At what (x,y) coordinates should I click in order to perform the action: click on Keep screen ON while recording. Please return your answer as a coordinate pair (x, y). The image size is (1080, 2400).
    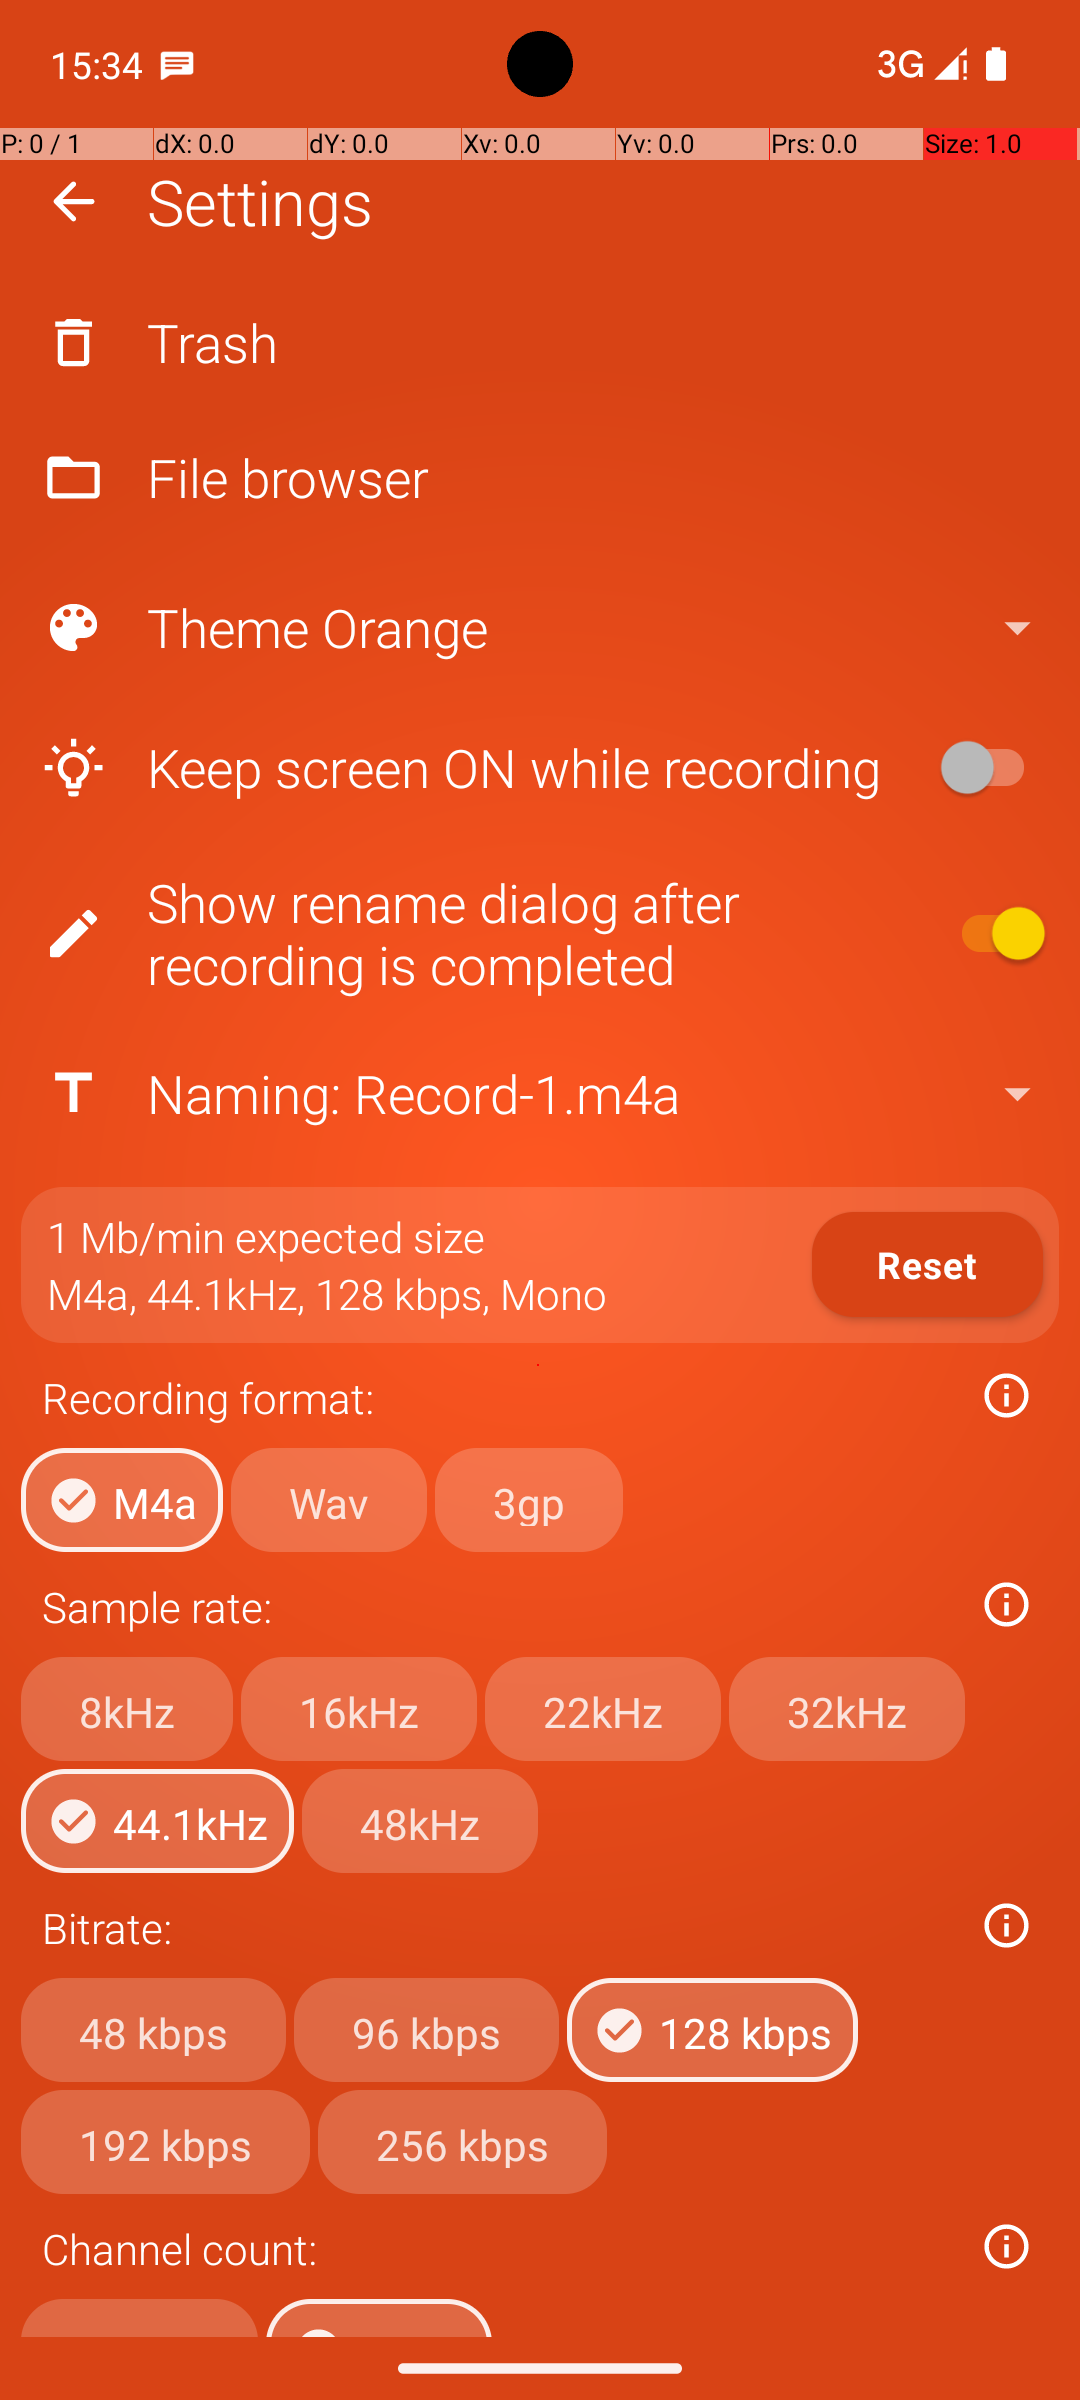
    Looking at the image, I should click on (466, 768).